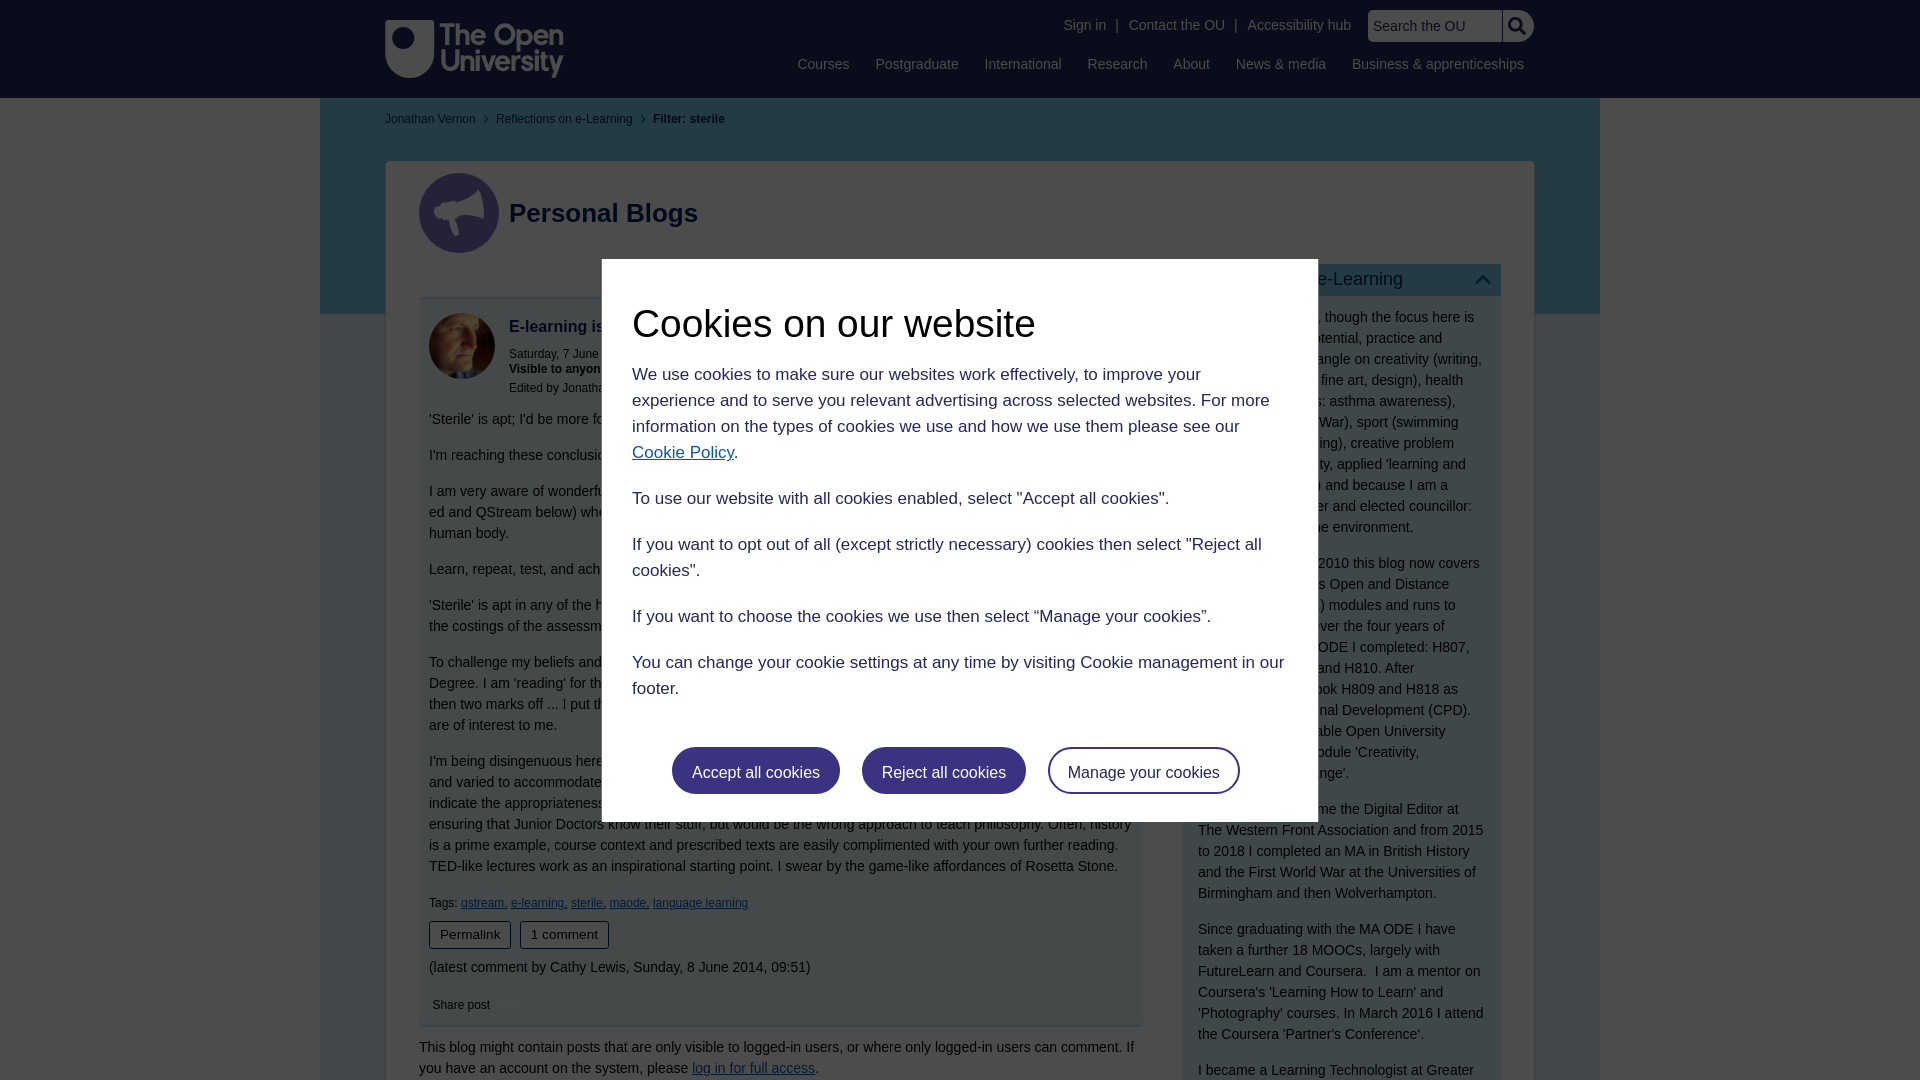 This screenshot has height=1080, width=1920. I want to click on Cookie Policy, so click(682, 452).